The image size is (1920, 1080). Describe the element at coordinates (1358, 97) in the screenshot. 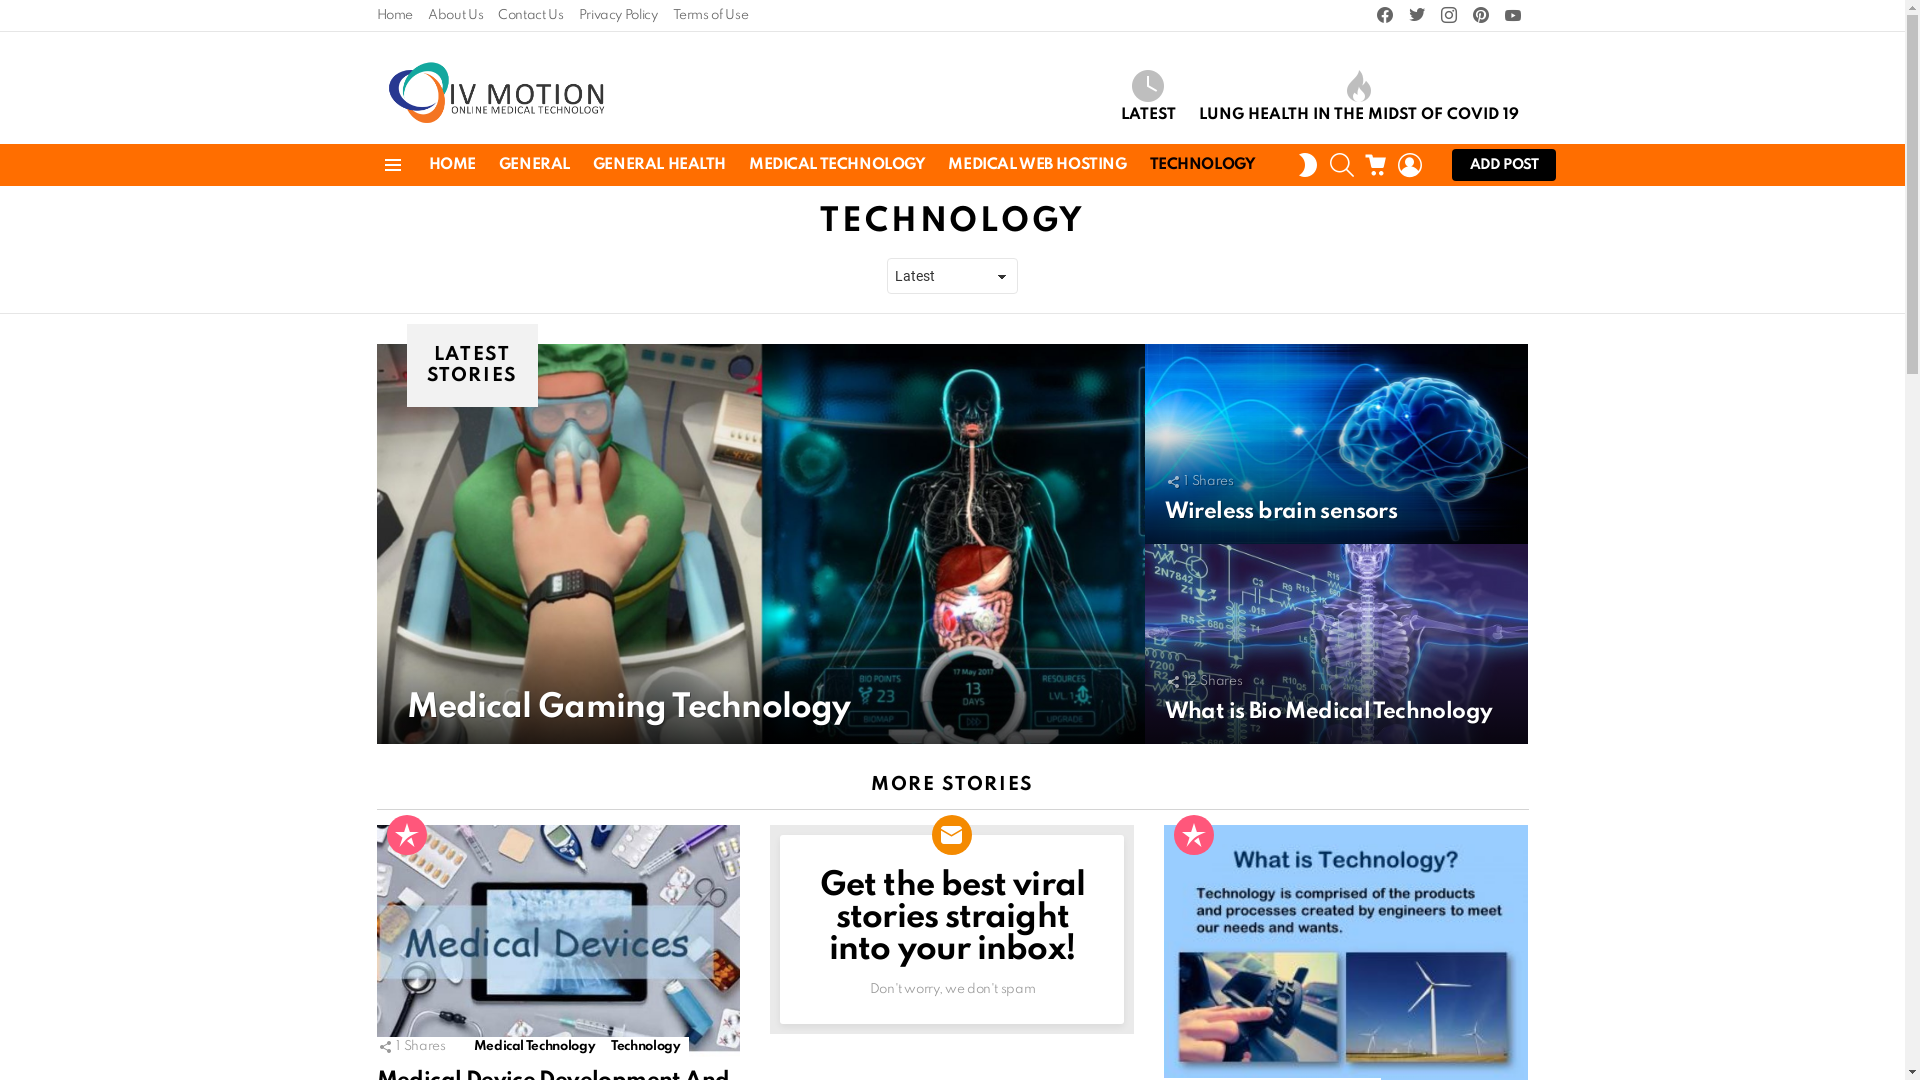

I see `LUNG HEALTH IN THE MIDST OF COVID 19` at that location.